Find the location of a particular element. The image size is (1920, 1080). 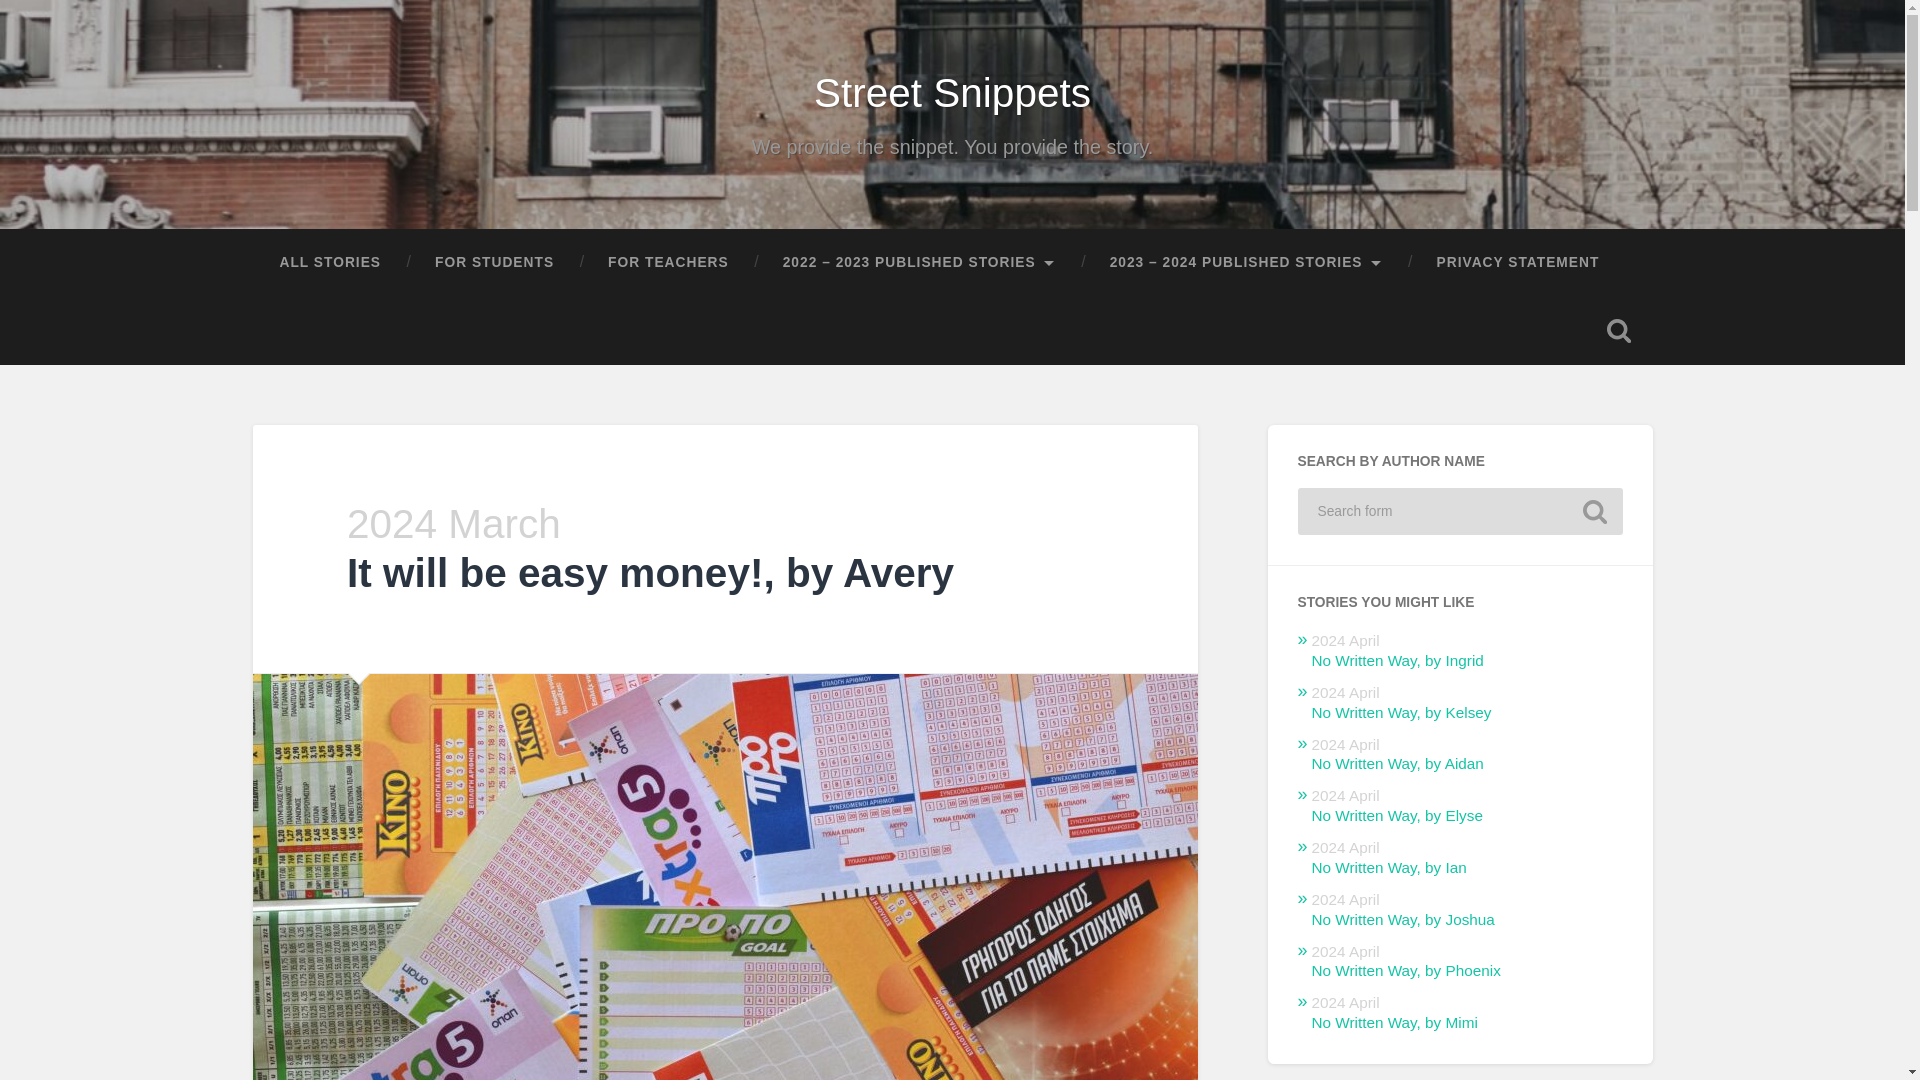

FOR STUDENTS is located at coordinates (494, 262).